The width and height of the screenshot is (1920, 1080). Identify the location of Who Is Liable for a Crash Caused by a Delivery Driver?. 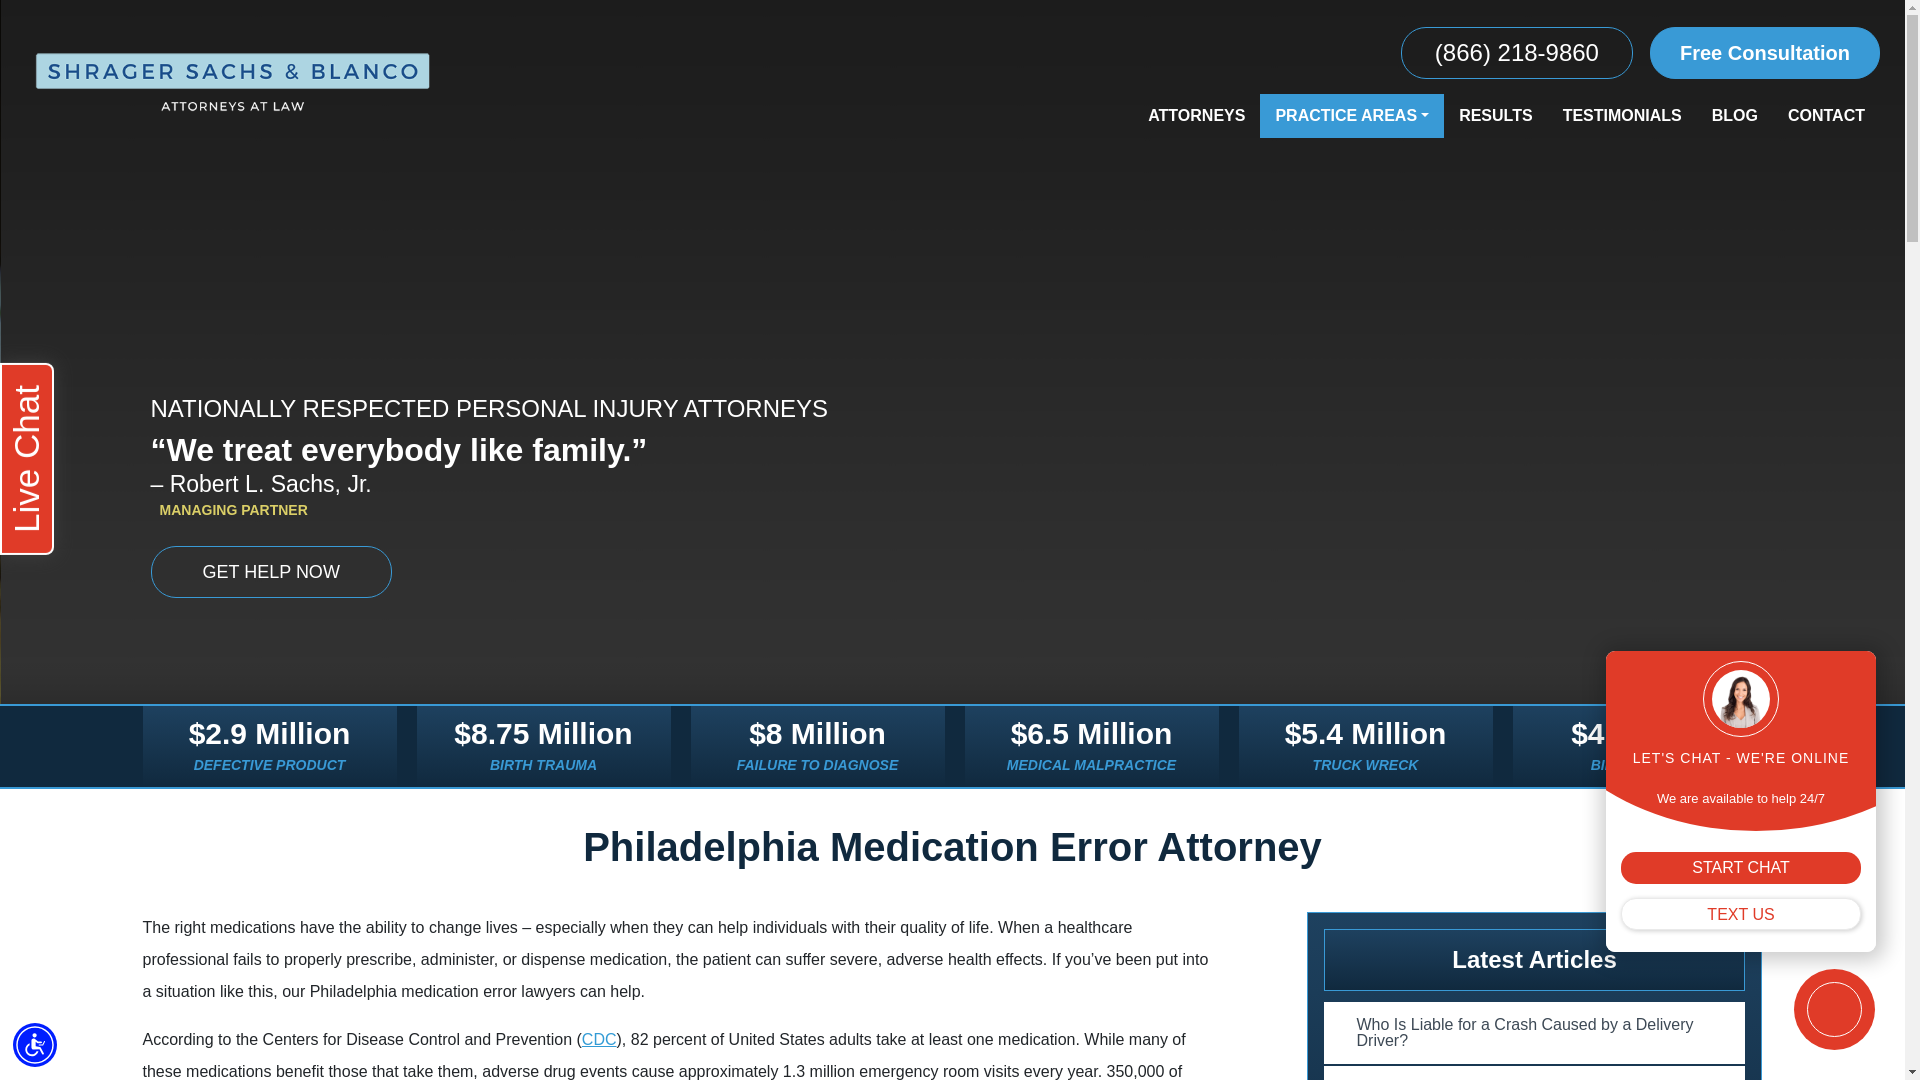
(1534, 1032).